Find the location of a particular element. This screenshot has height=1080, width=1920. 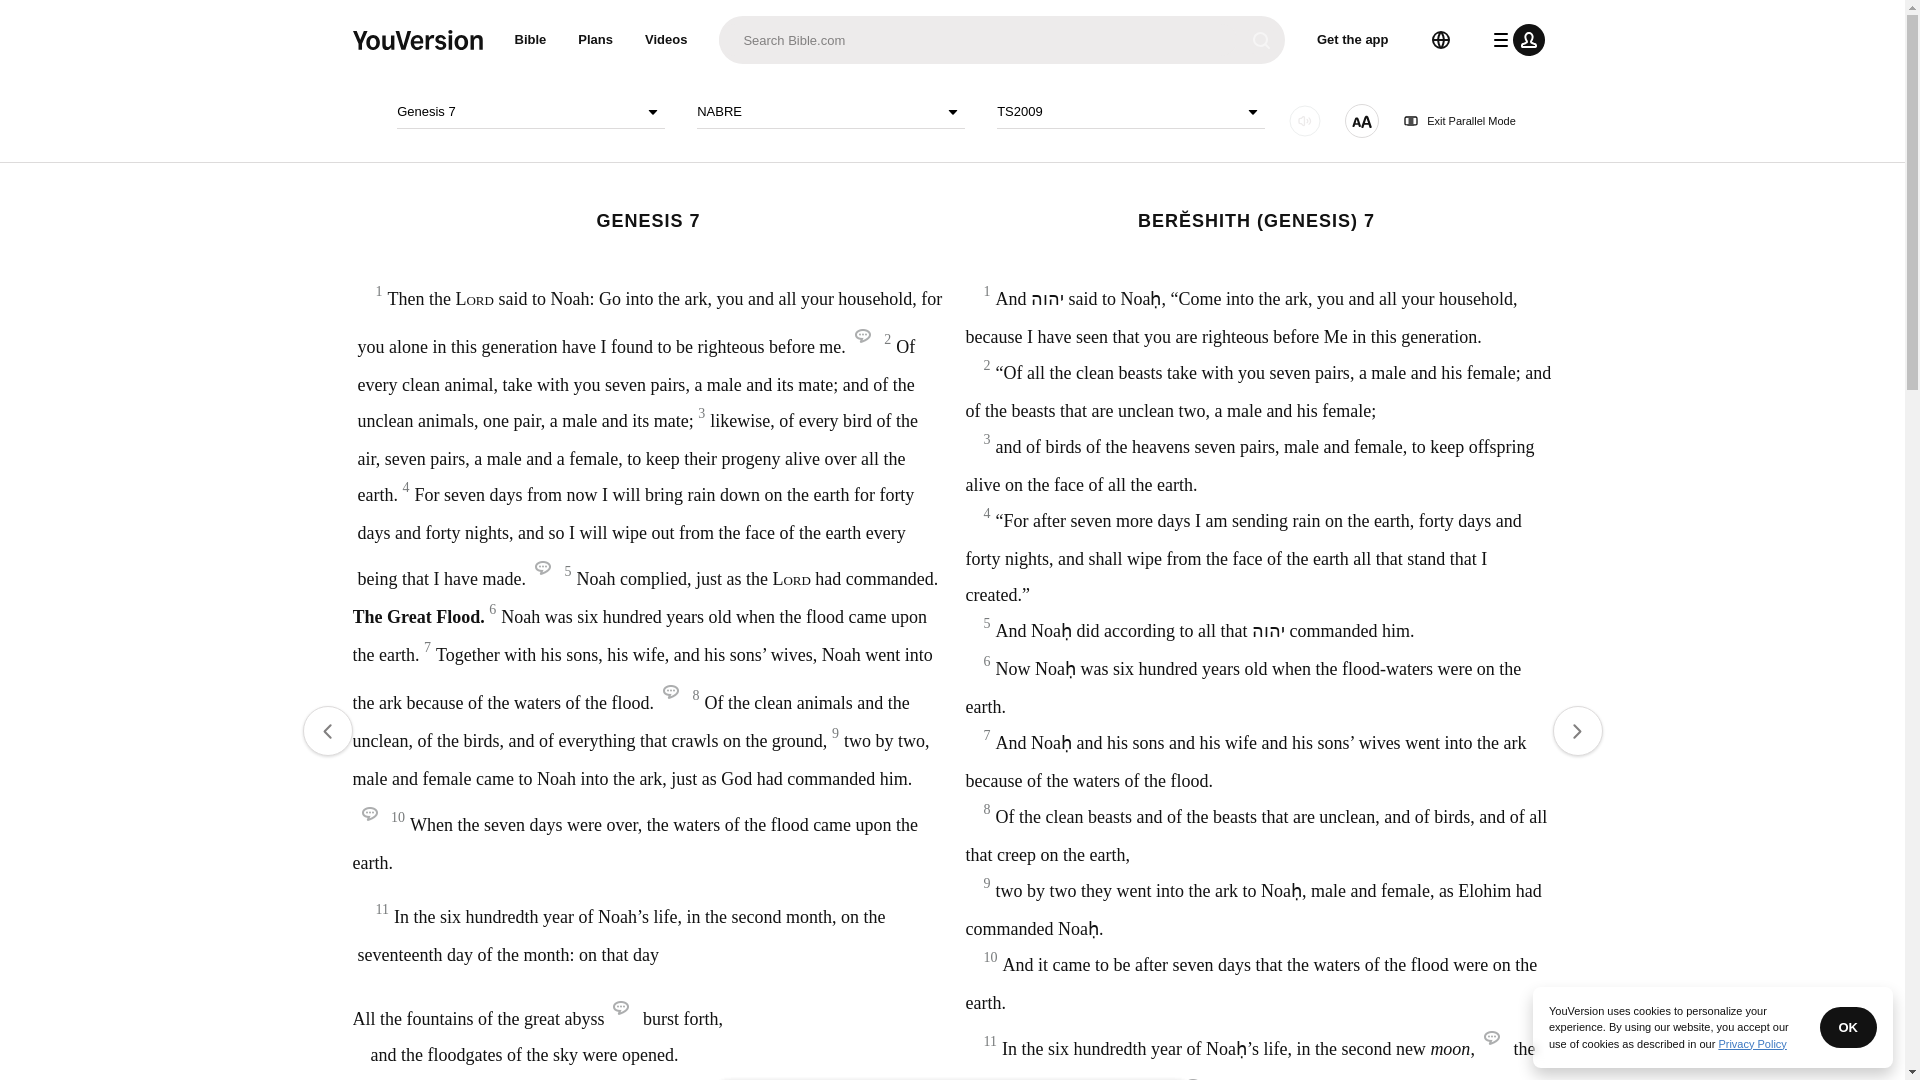

Plans is located at coordinates (596, 40).